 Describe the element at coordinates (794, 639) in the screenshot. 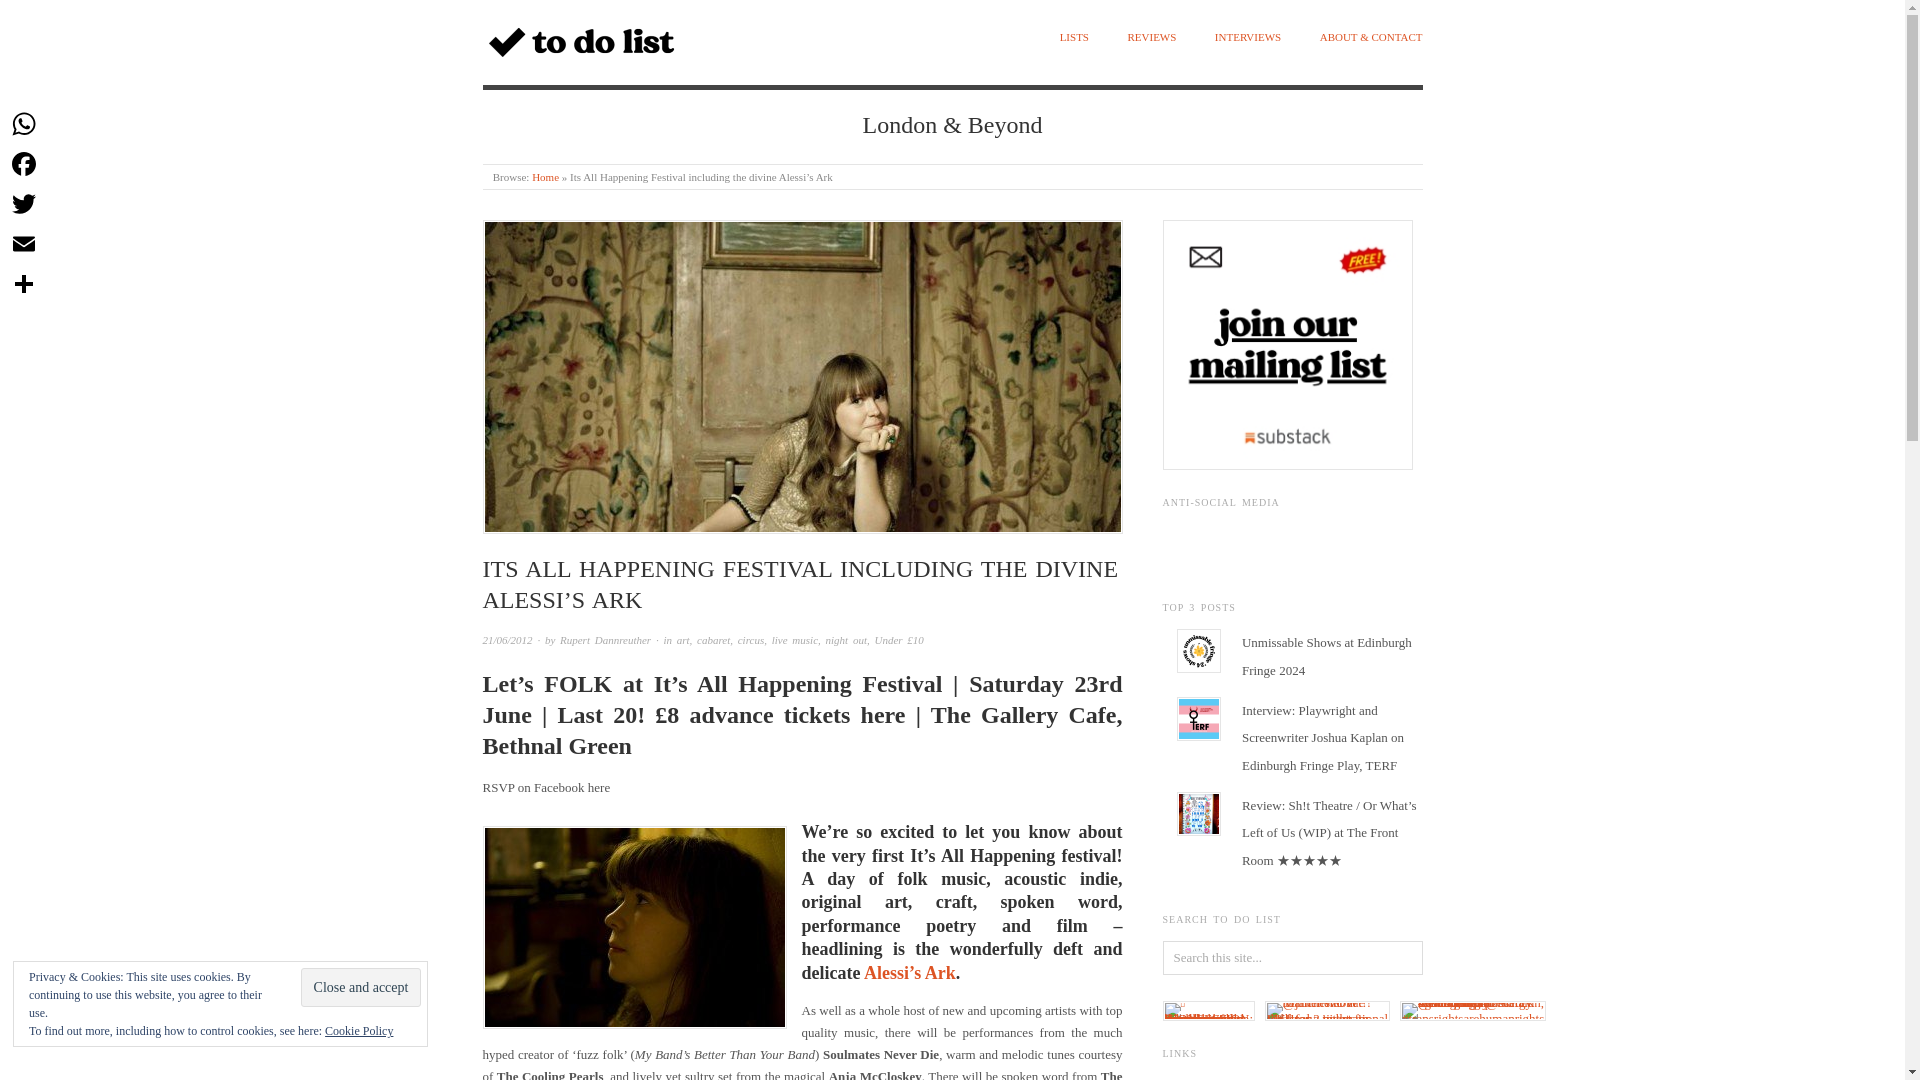

I see `live music` at that location.